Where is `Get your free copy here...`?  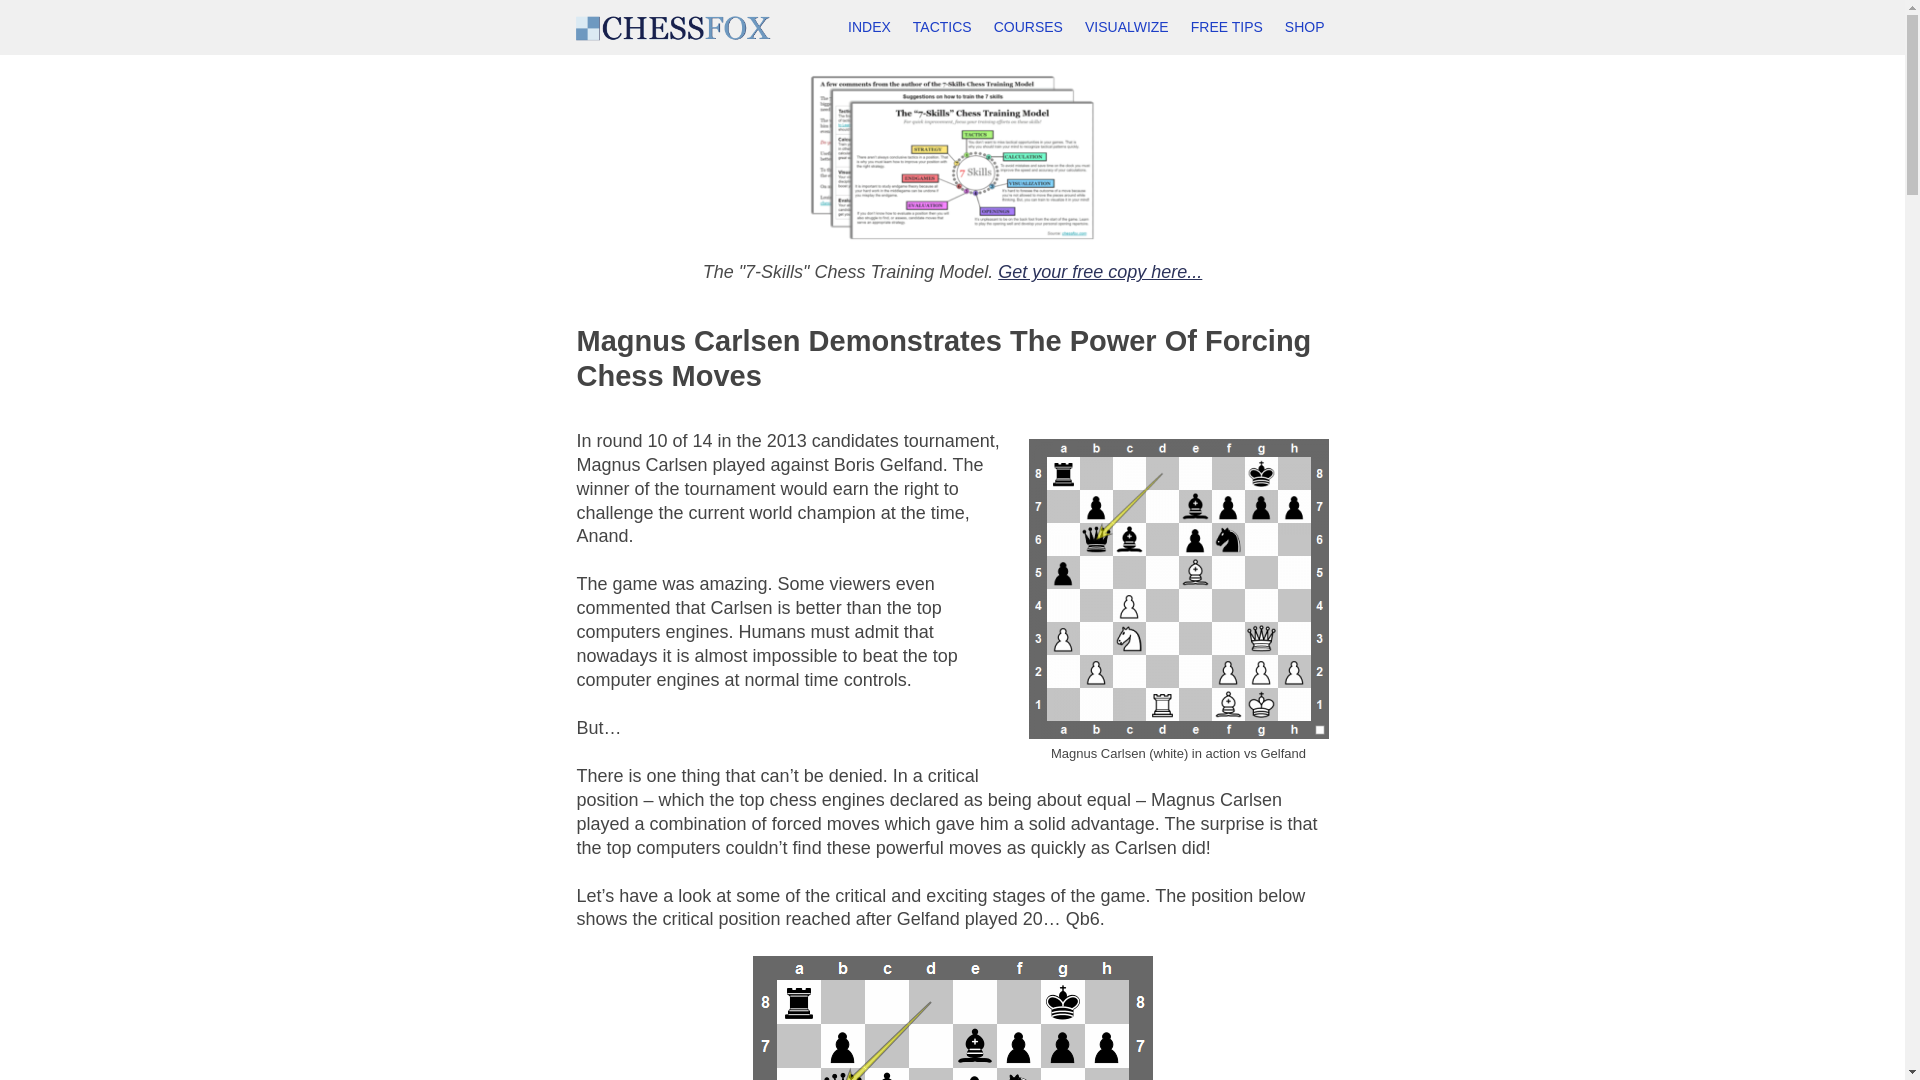
Get your free copy here... is located at coordinates (1100, 272).